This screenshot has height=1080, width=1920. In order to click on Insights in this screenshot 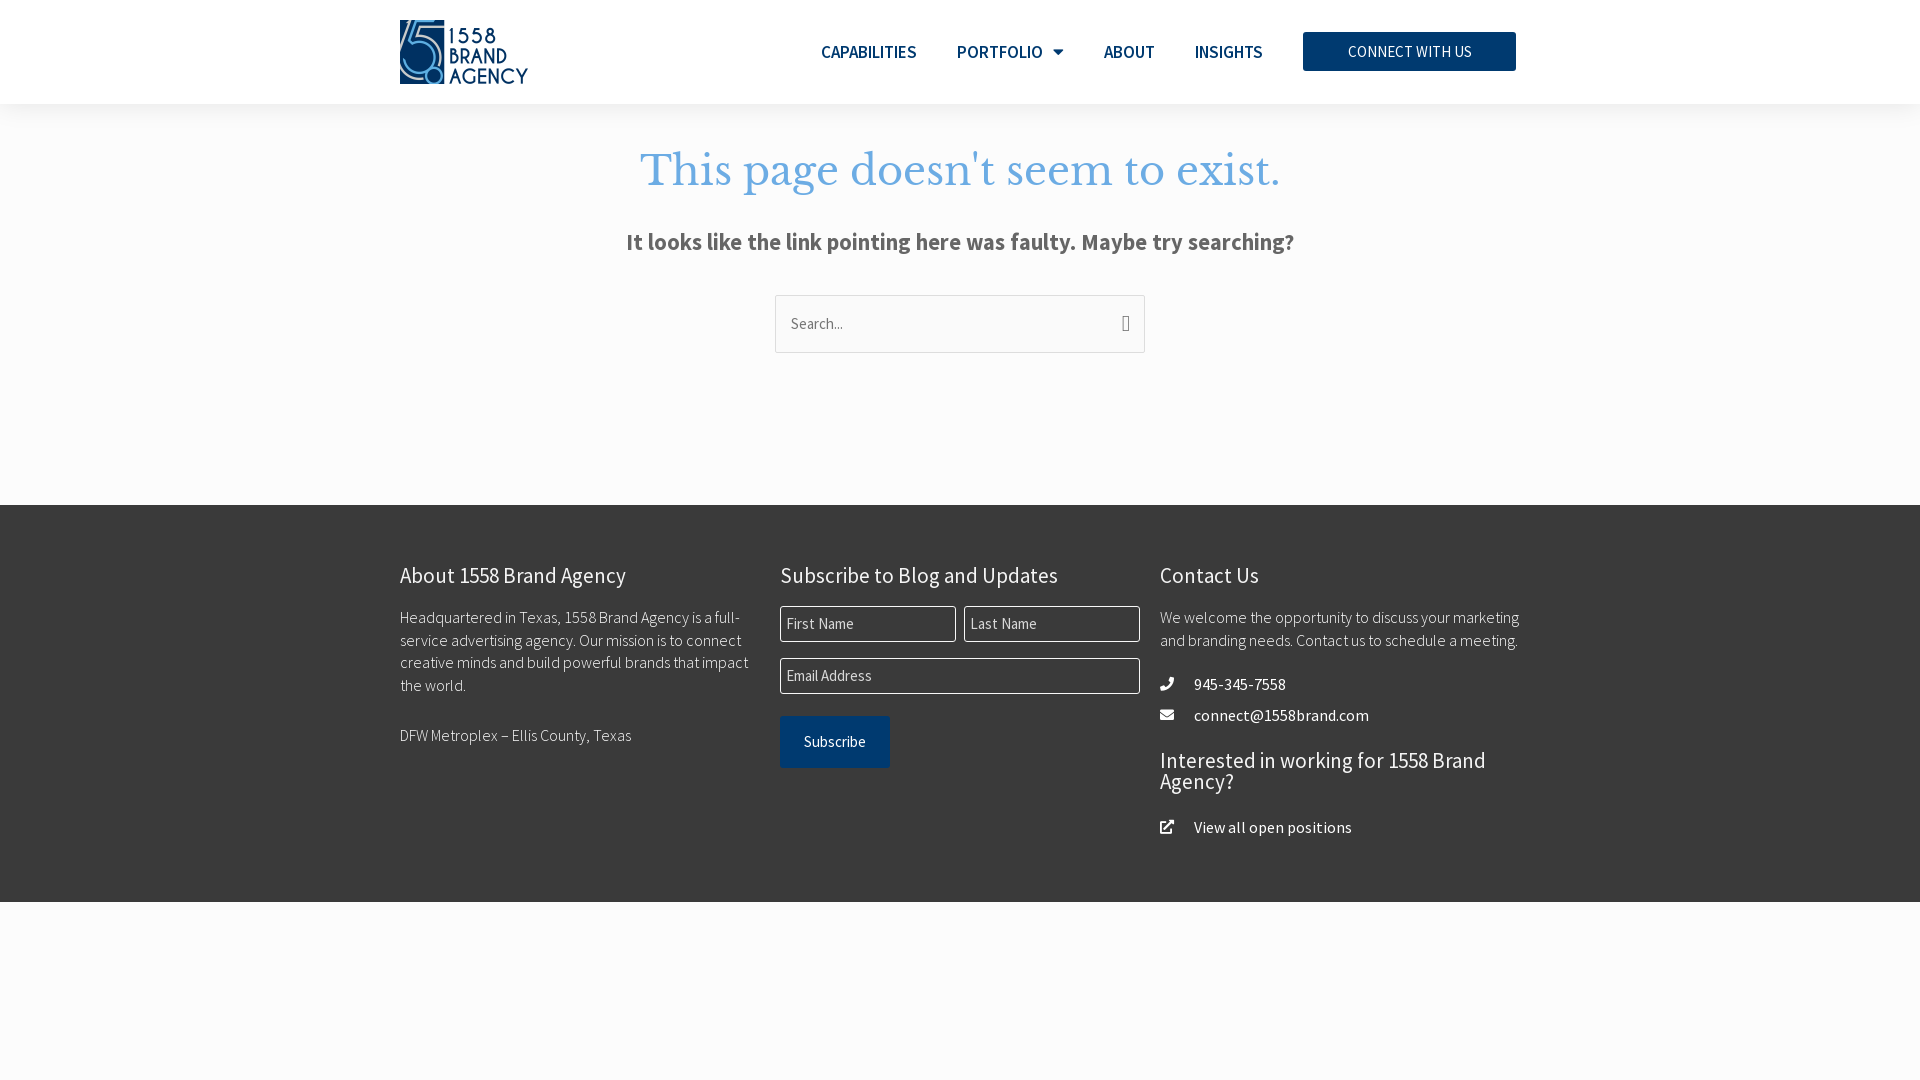, I will do `click(1234, 47)`.